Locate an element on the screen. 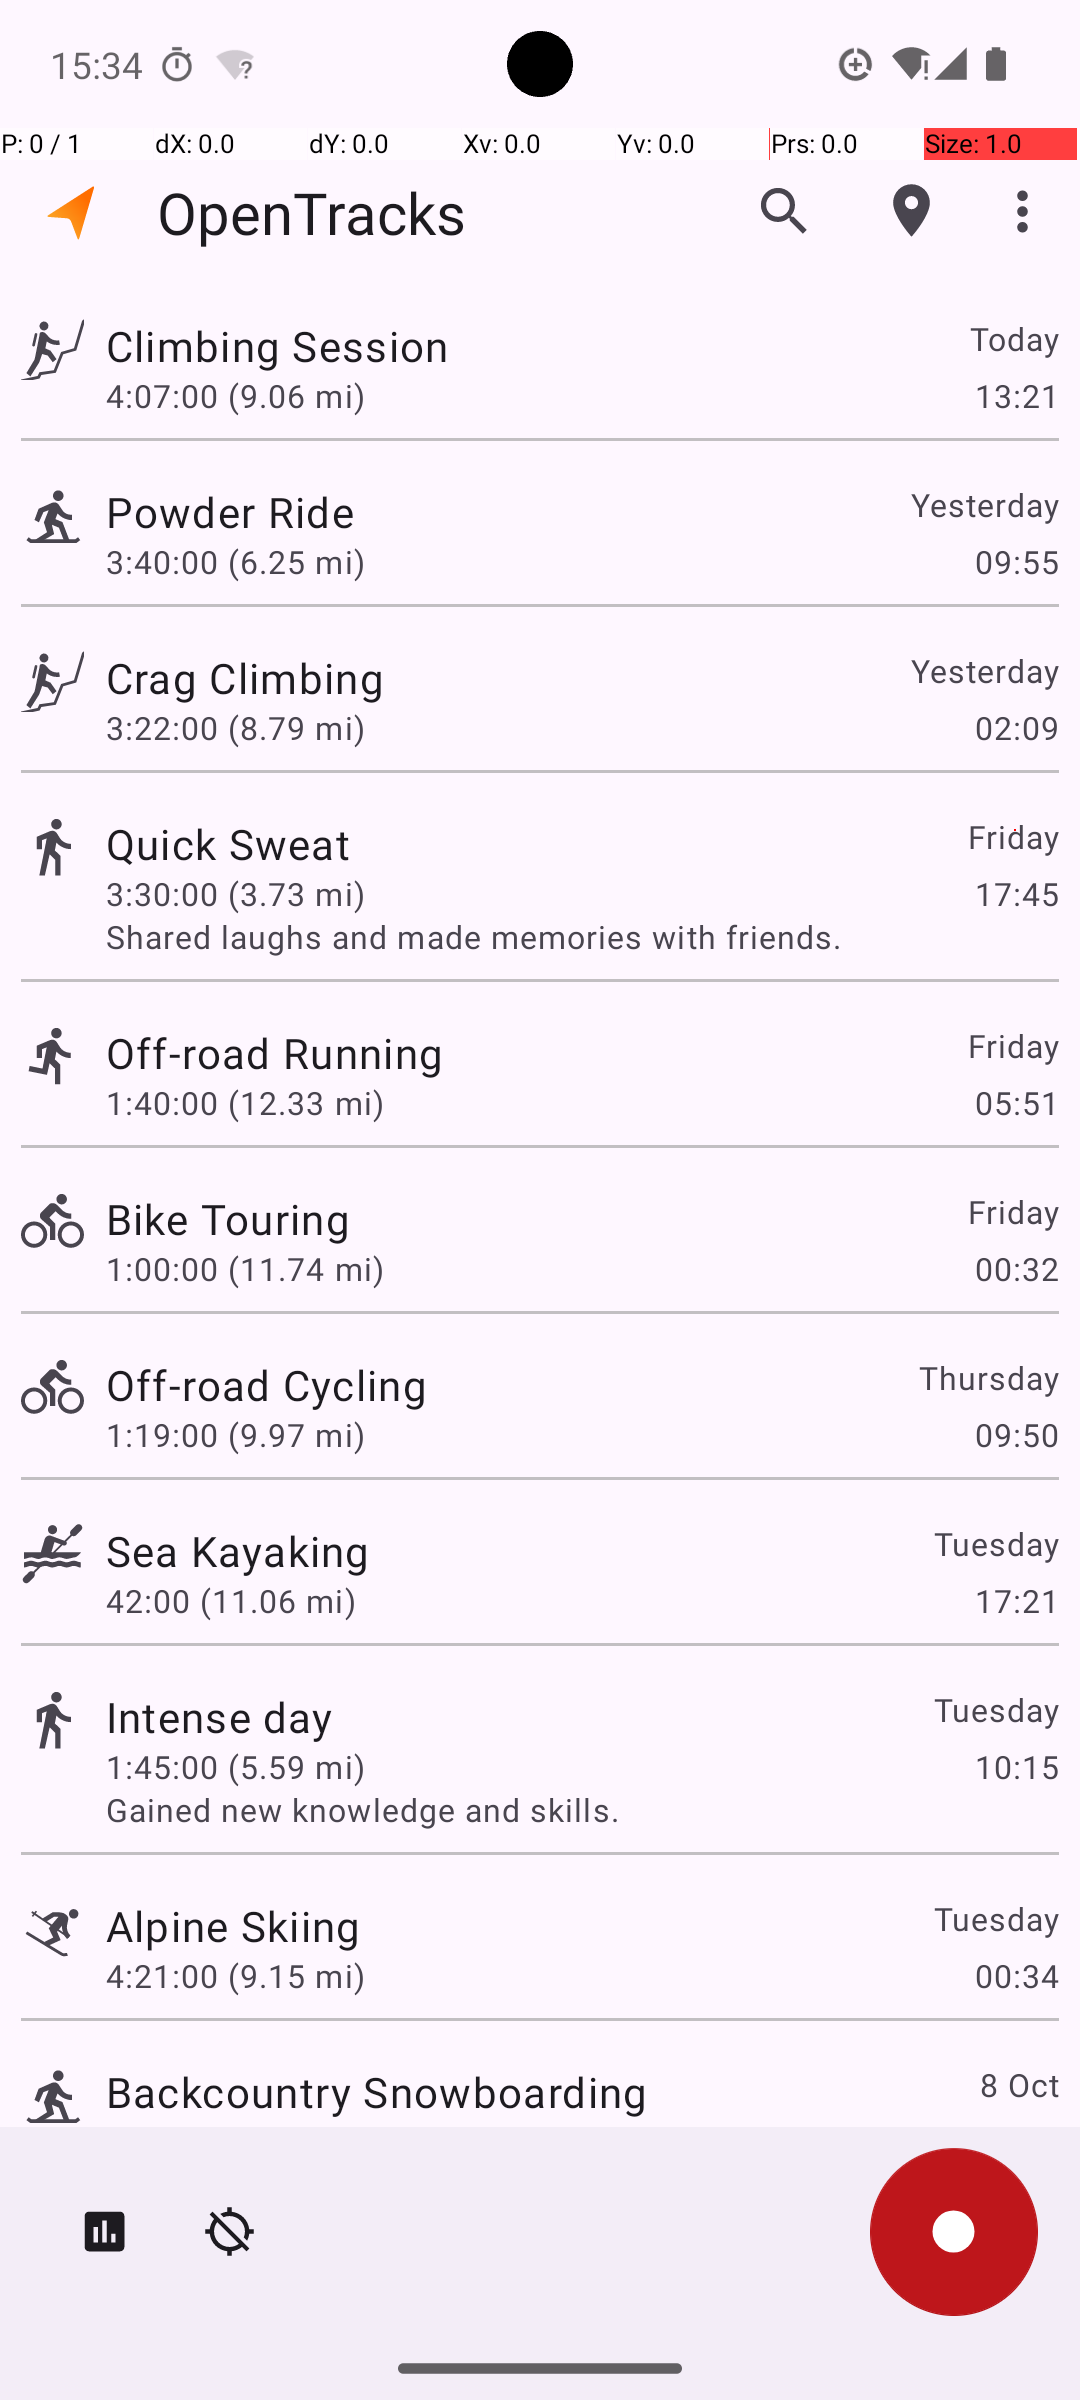 The width and height of the screenshot is (1080, 2400). Crag Climbing is located at coordinates (244, 678).